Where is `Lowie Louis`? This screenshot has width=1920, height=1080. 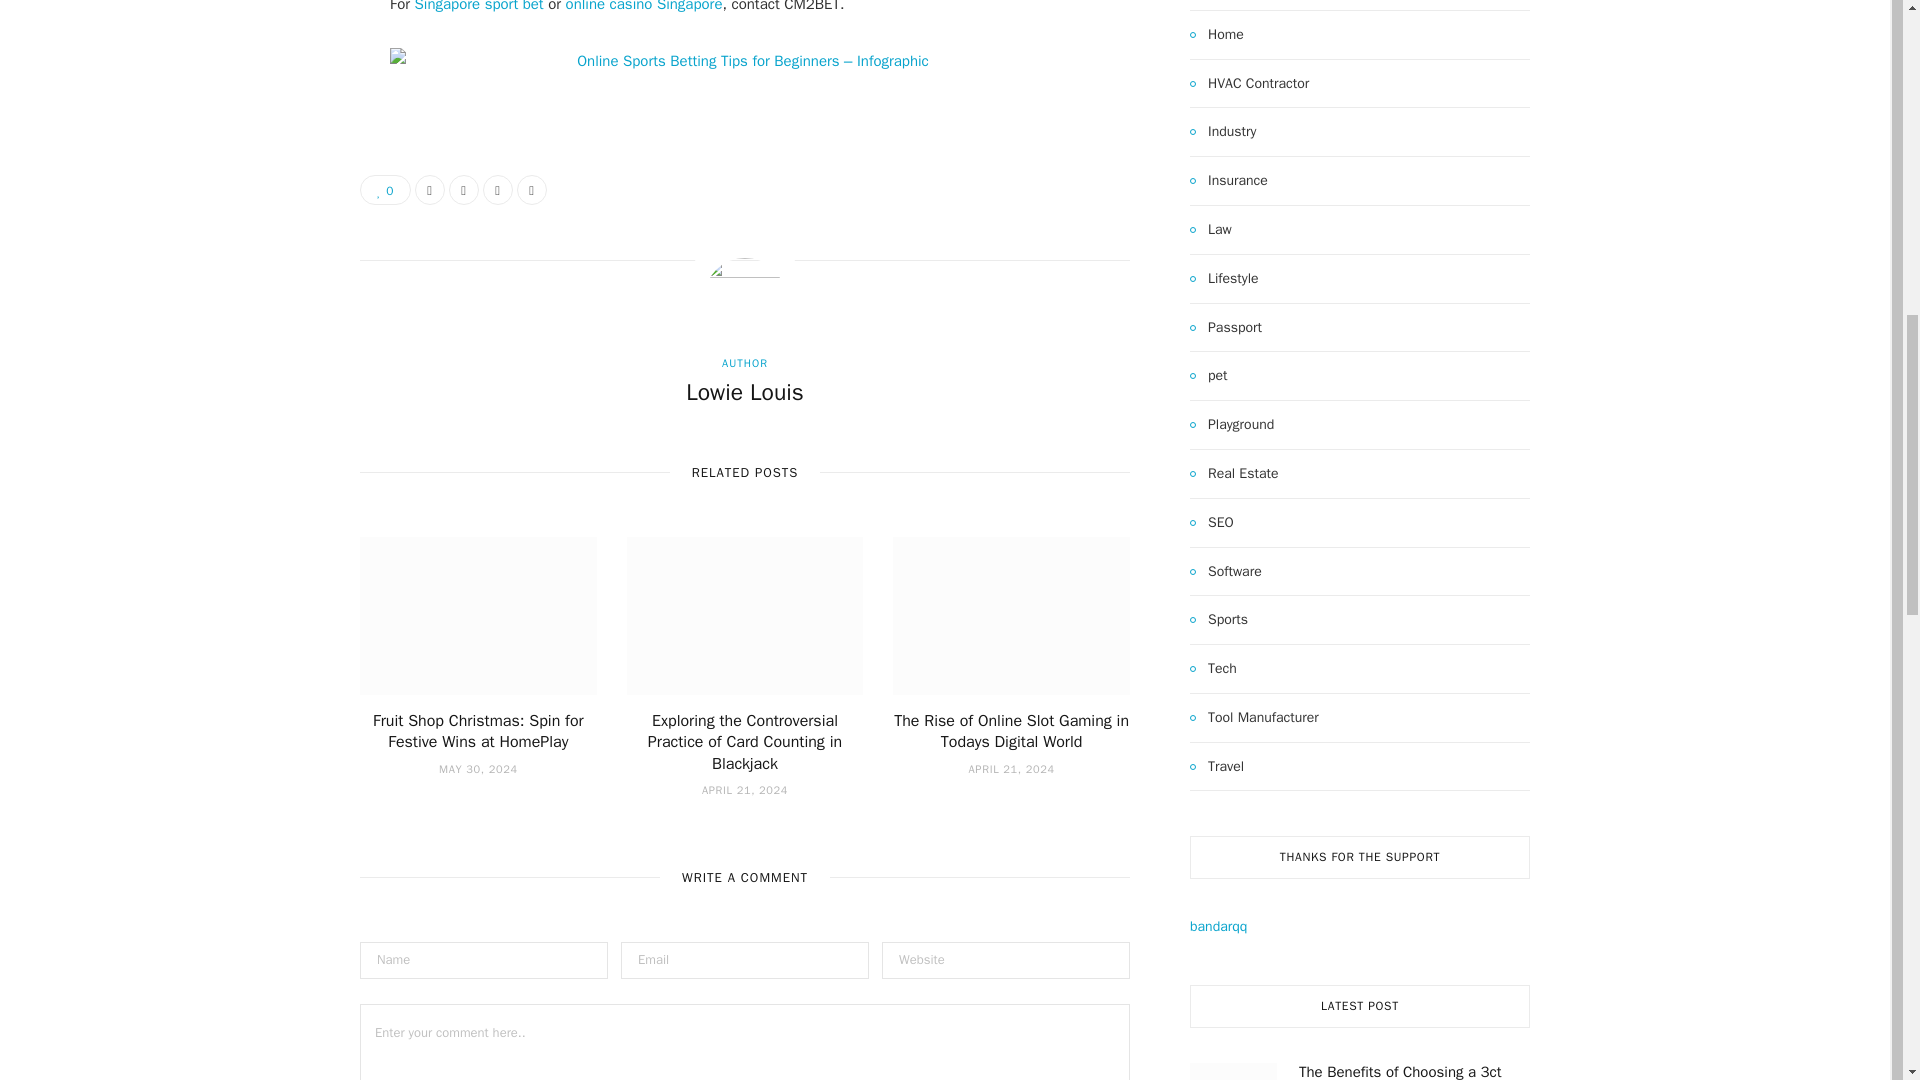
Lowie Louis is located at coordinates (744, 392).